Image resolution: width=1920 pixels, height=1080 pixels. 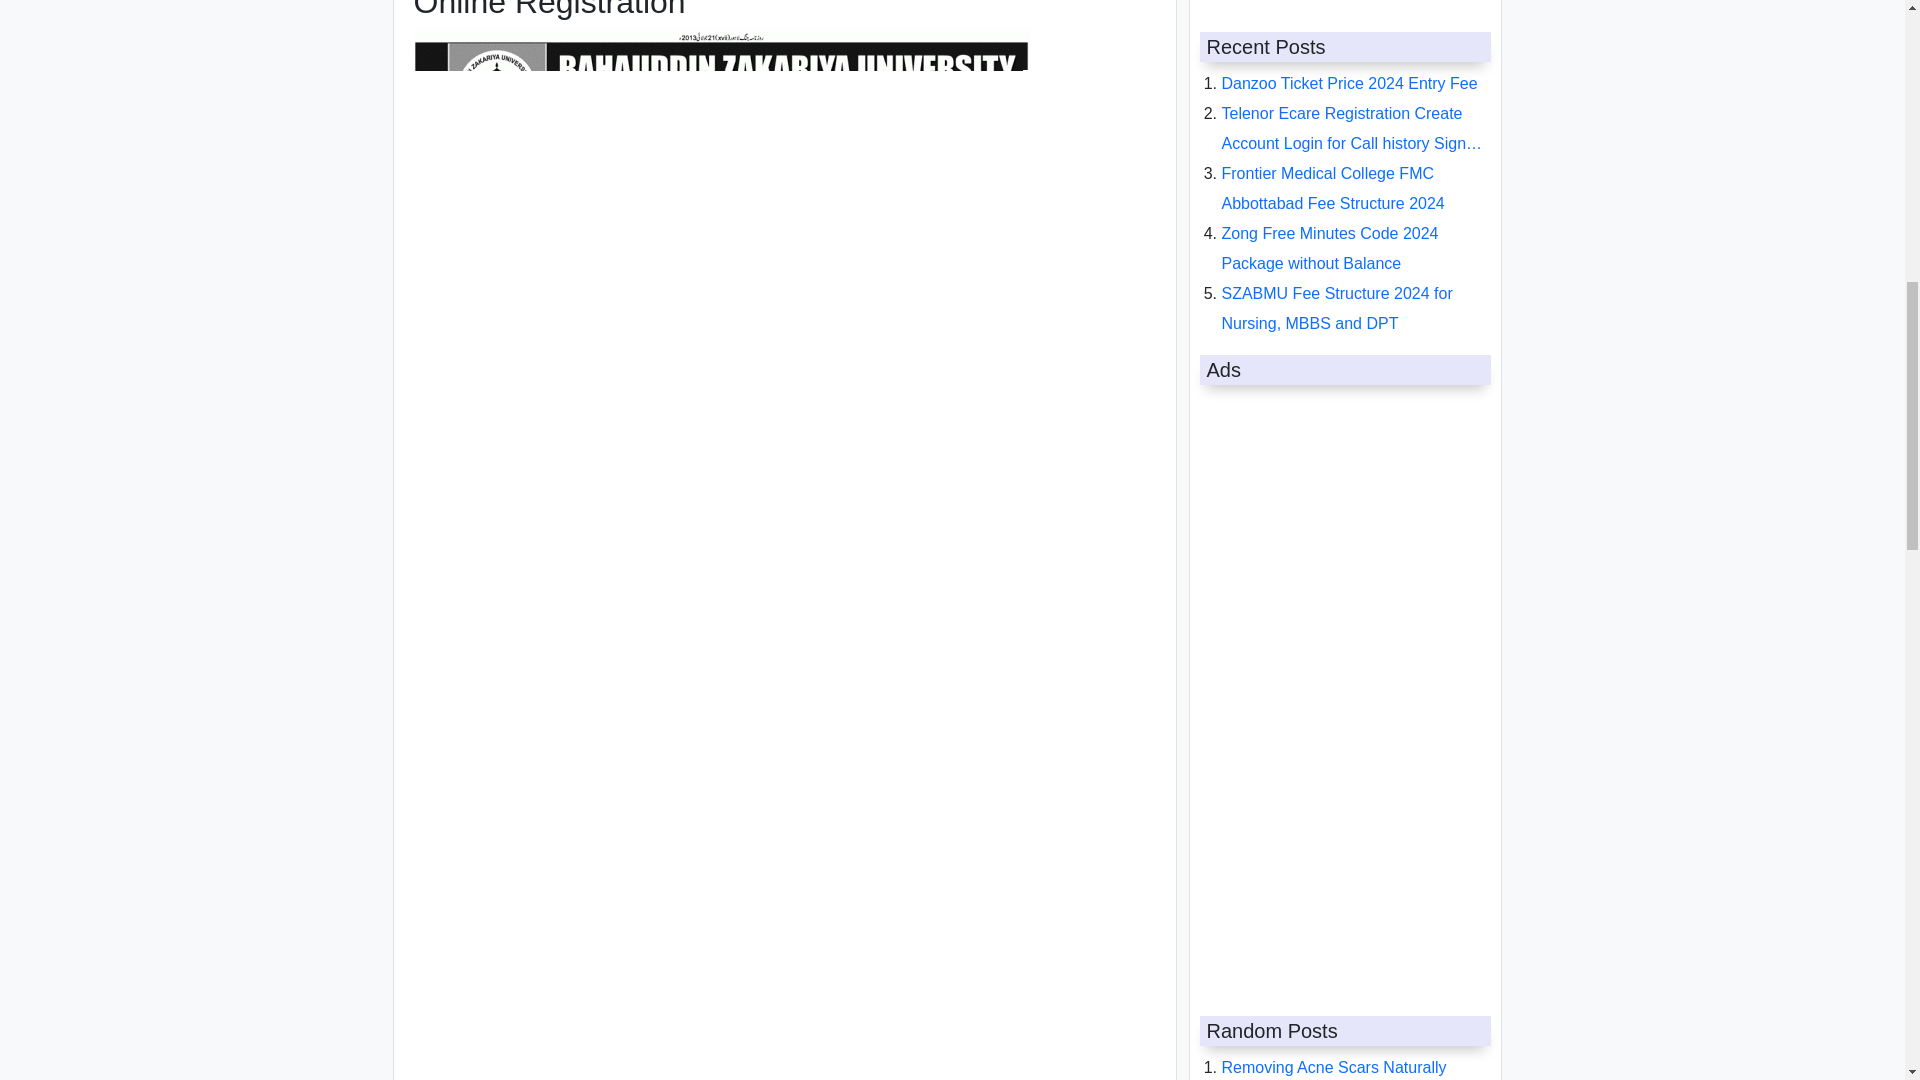 What do you see at coordinates (1348, 439) in the screenshot?
I see `Nikah Nama Form 2024 in Pakistan Urdu, English` at bounding box center [1348, 439].